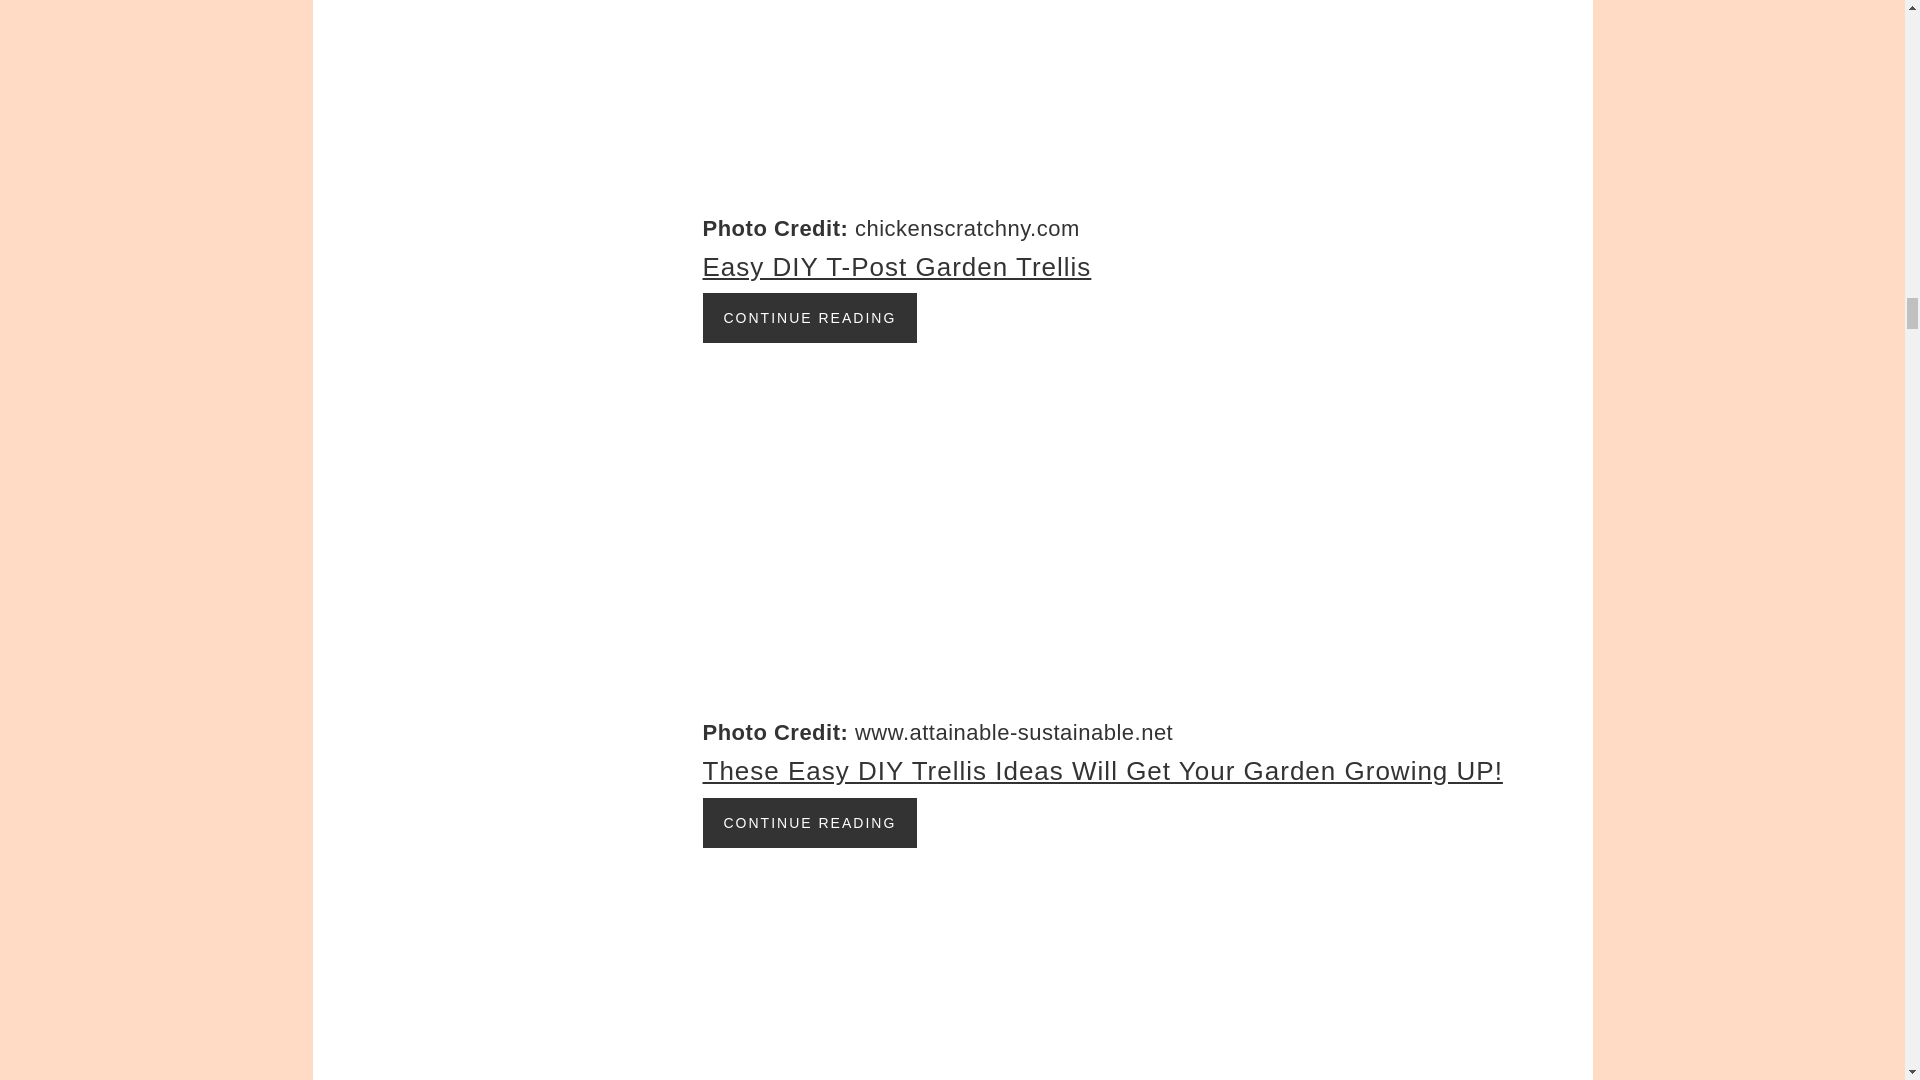  Describe the element at coordinates (896, 266) in the screenshot. I see `Easy DIY T-Post Garden Trellis` at that location.